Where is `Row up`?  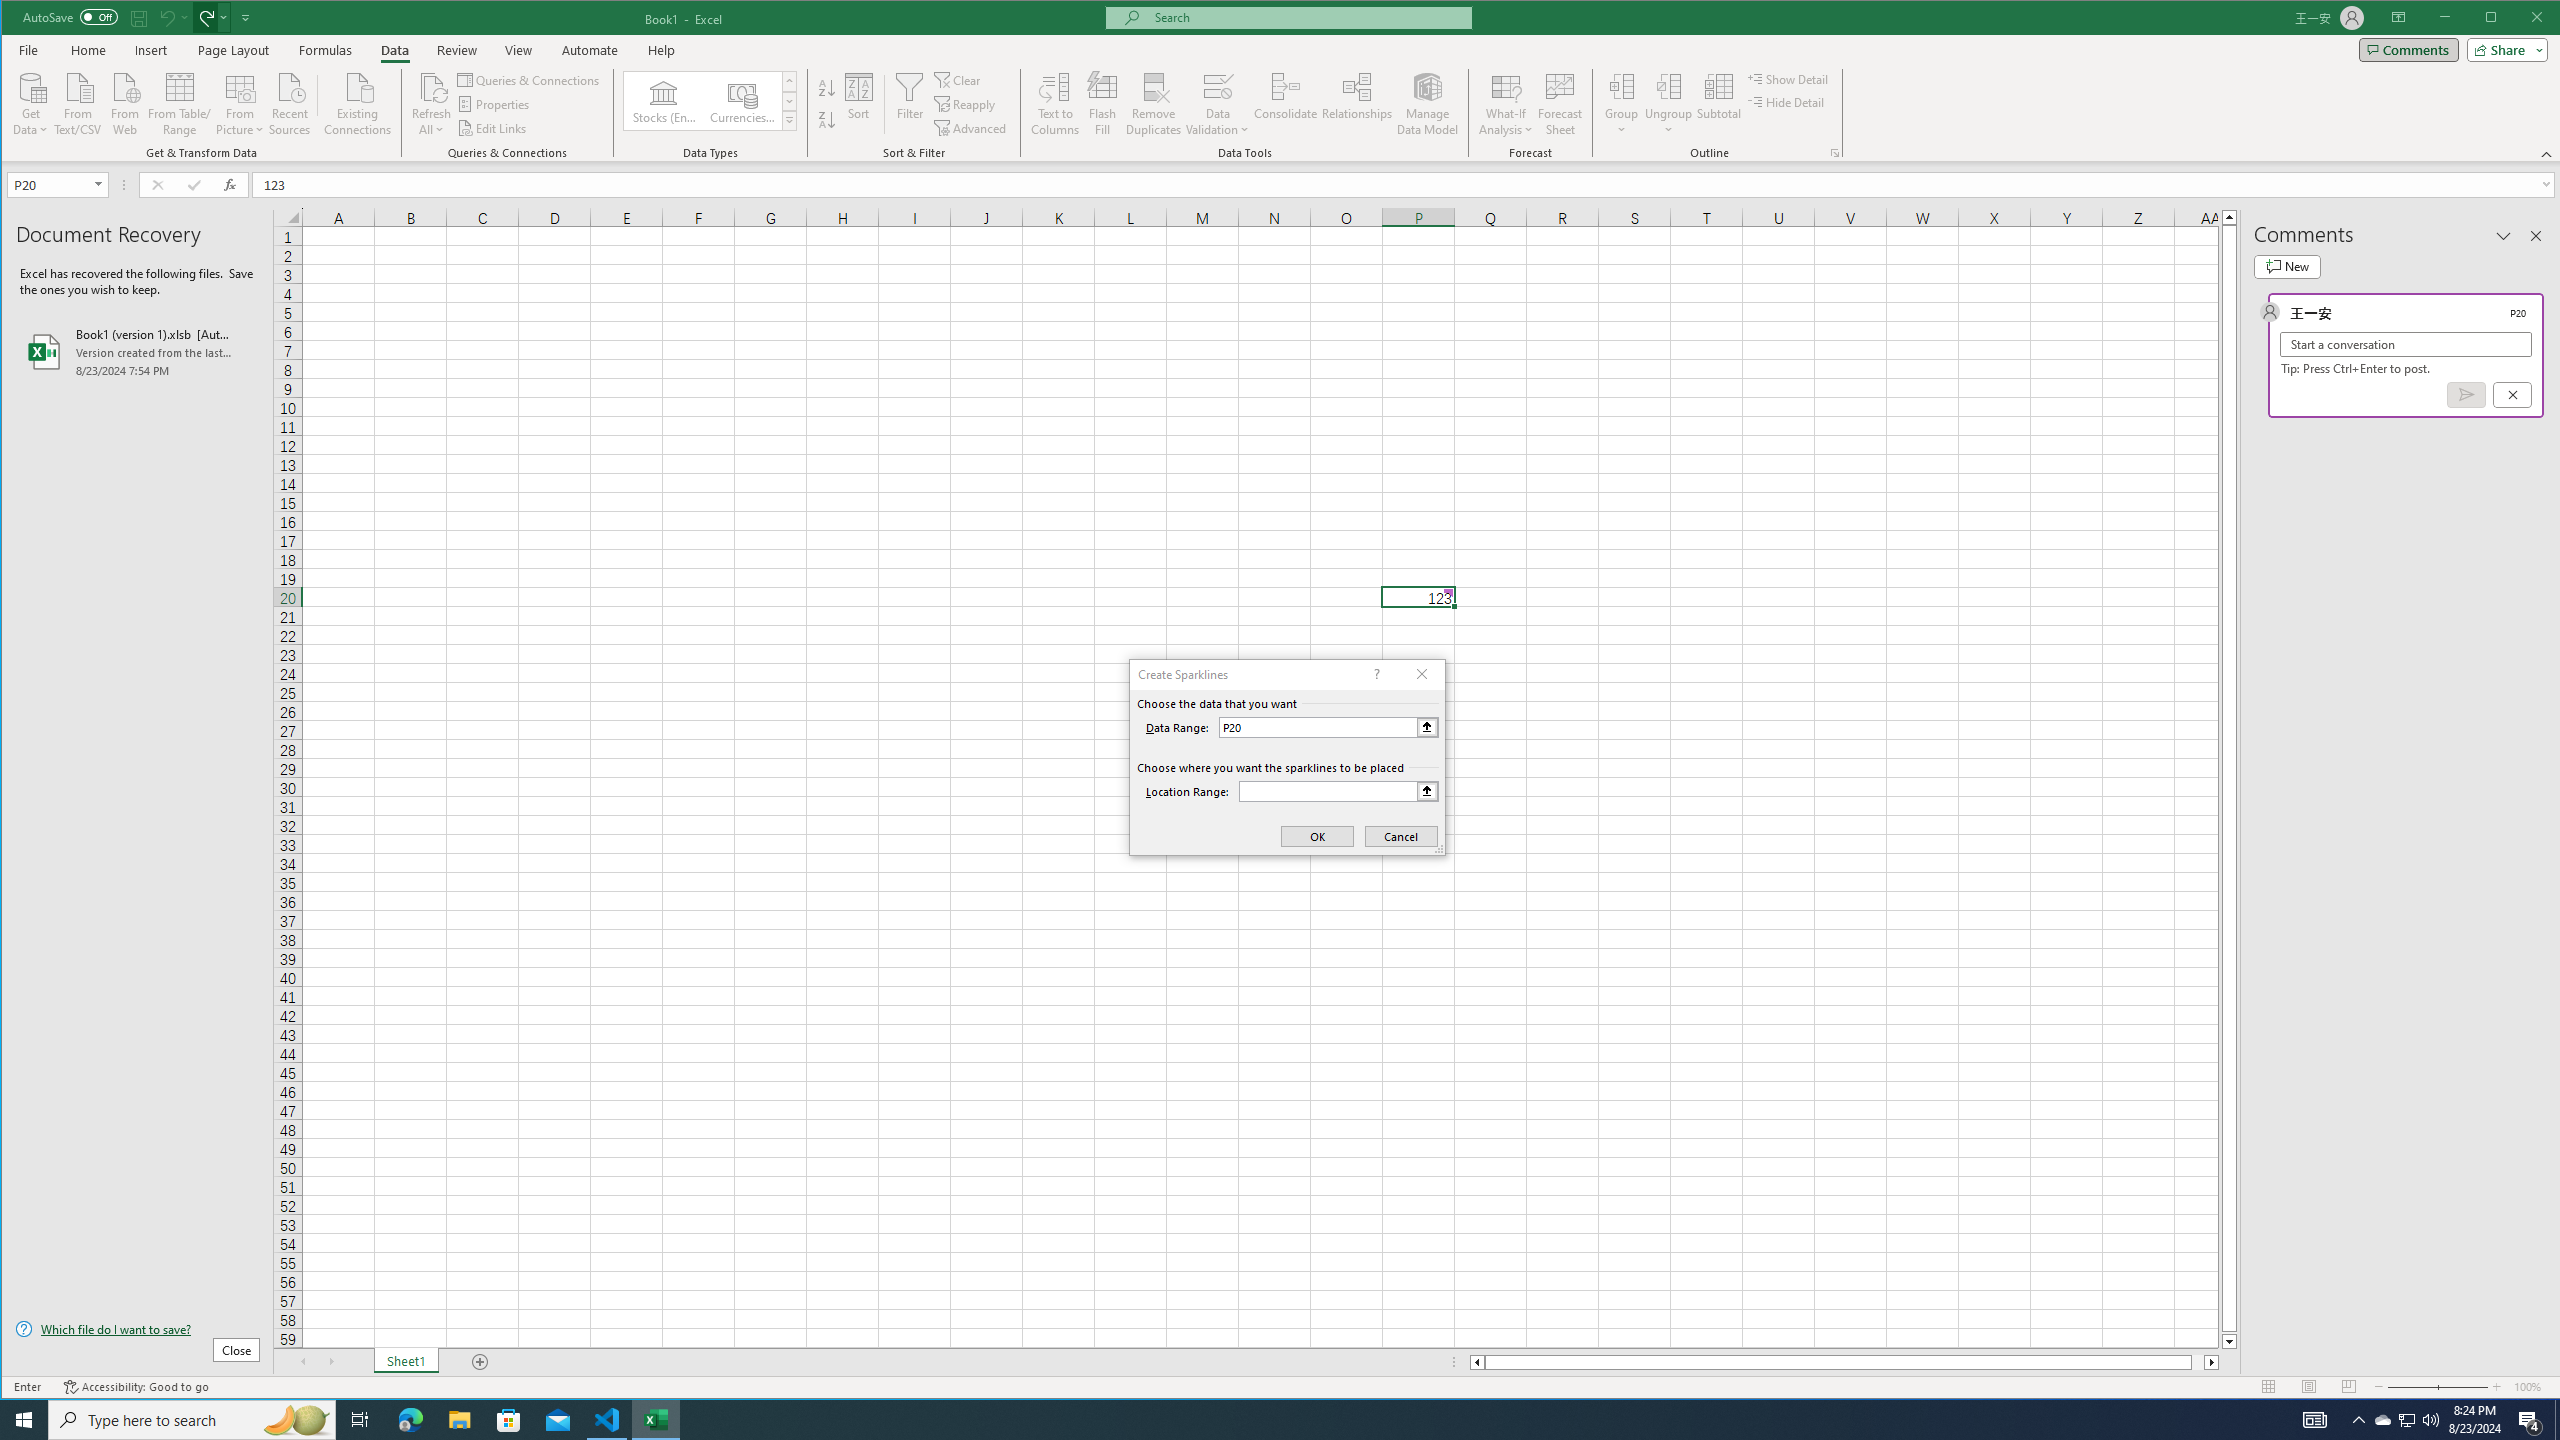
Row up is located at coordinates (788, 81).